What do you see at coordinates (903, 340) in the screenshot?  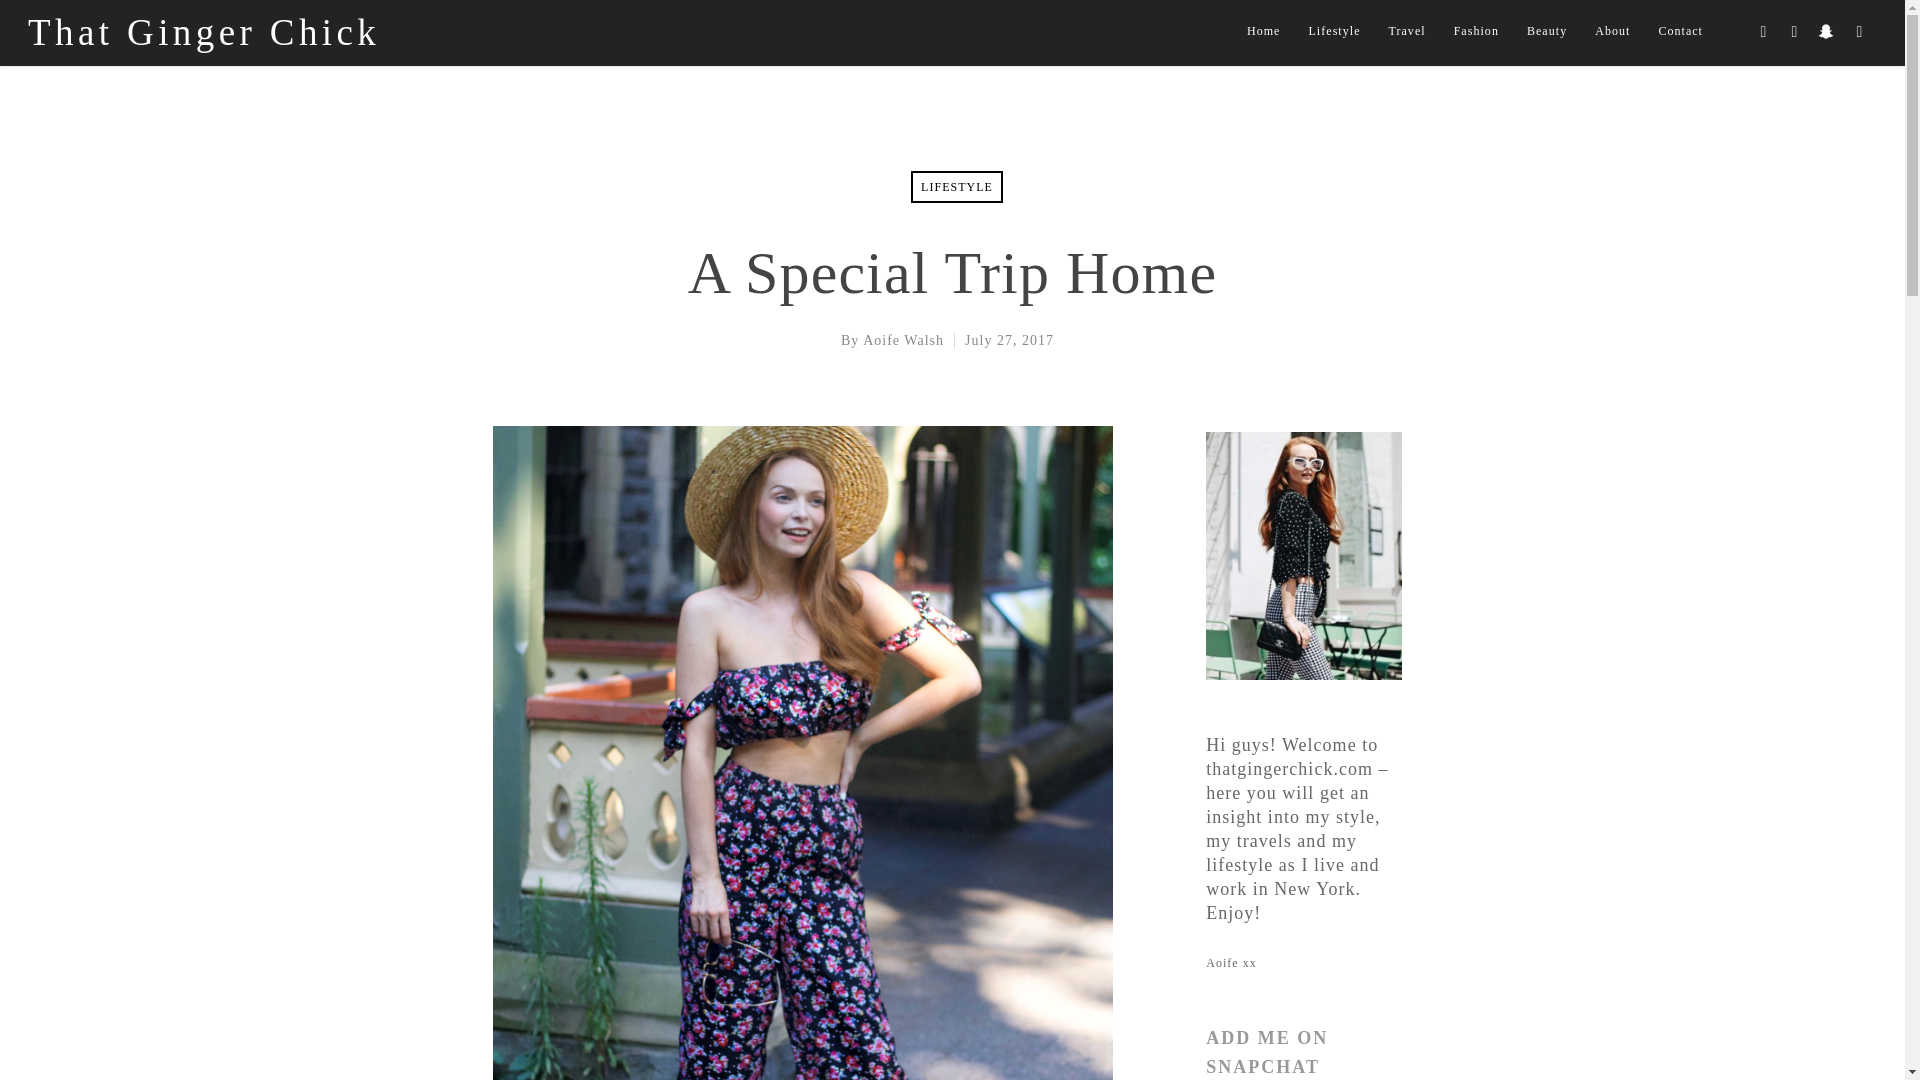 I see `Aoife Walsh` at bounding box center [903, 340].